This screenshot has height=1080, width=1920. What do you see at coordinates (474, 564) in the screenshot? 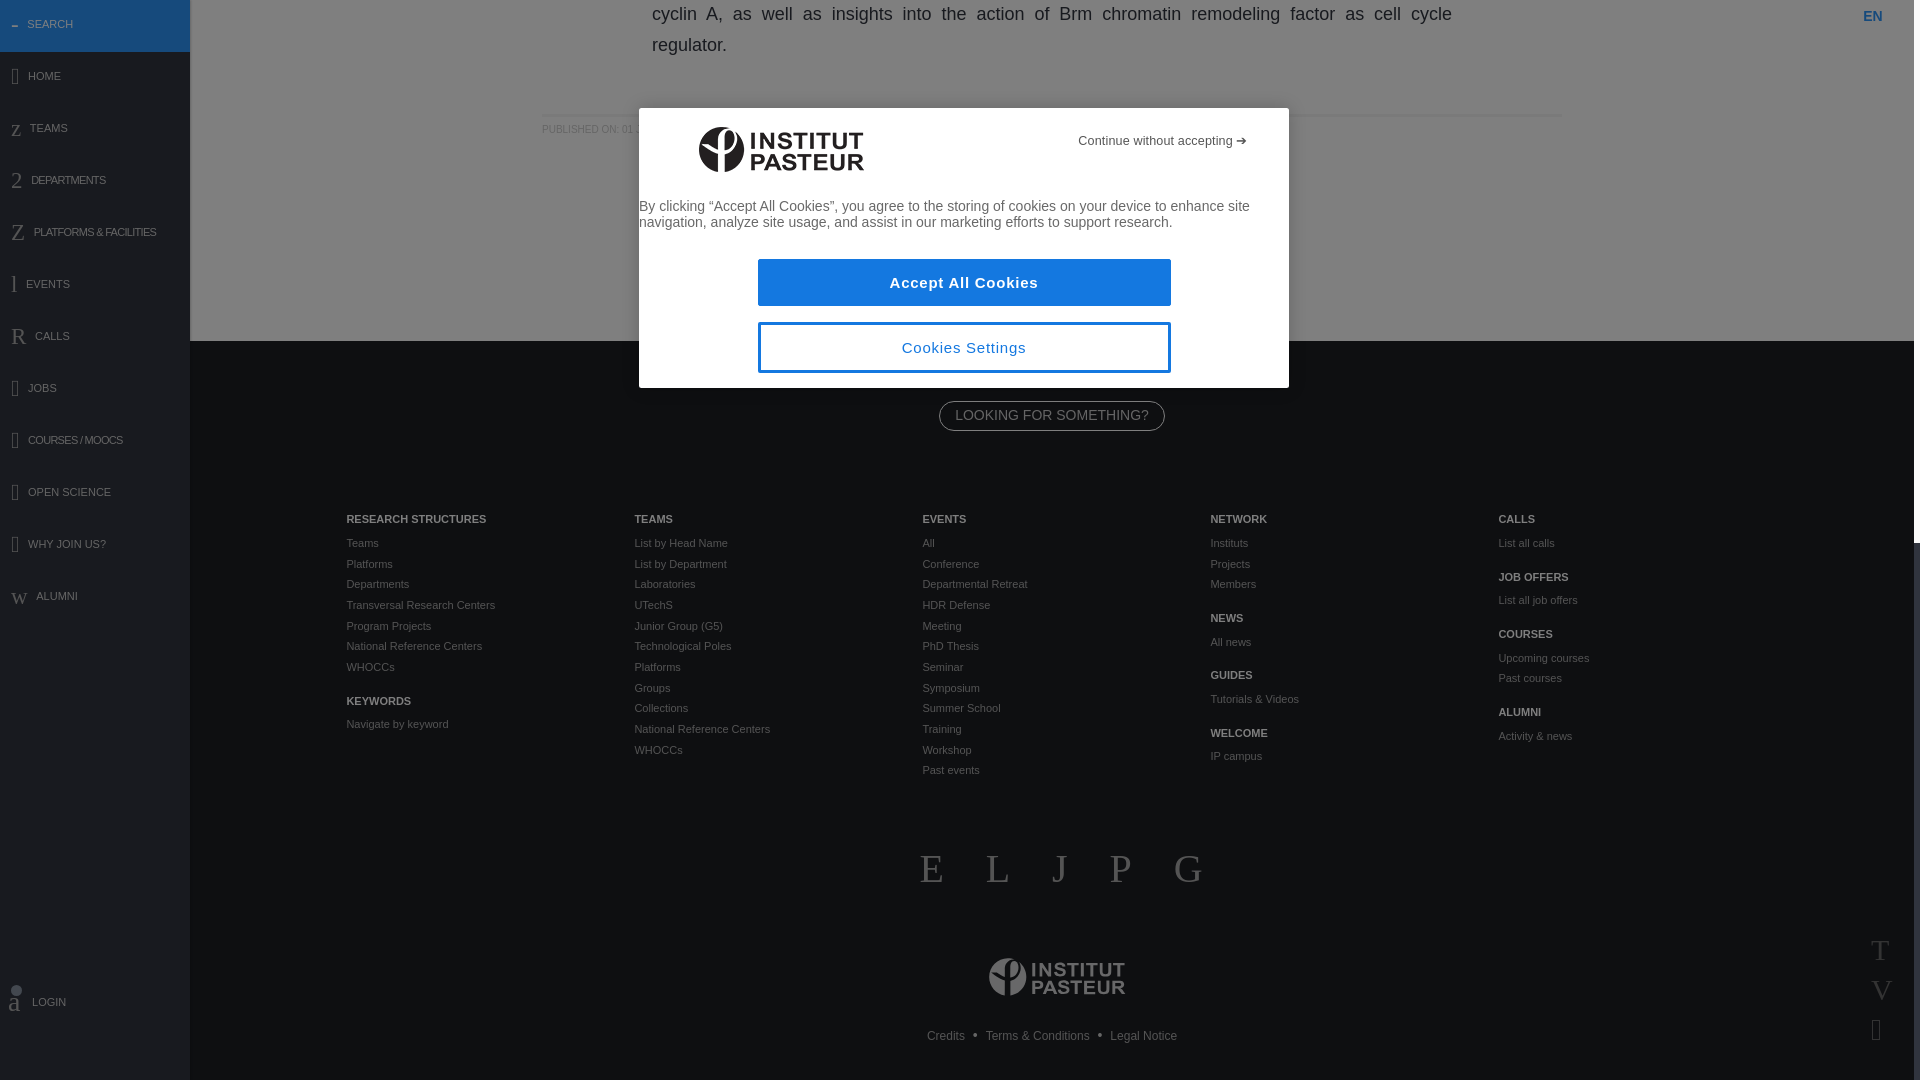
I see `Platforms` at bounding box center [474, 564].